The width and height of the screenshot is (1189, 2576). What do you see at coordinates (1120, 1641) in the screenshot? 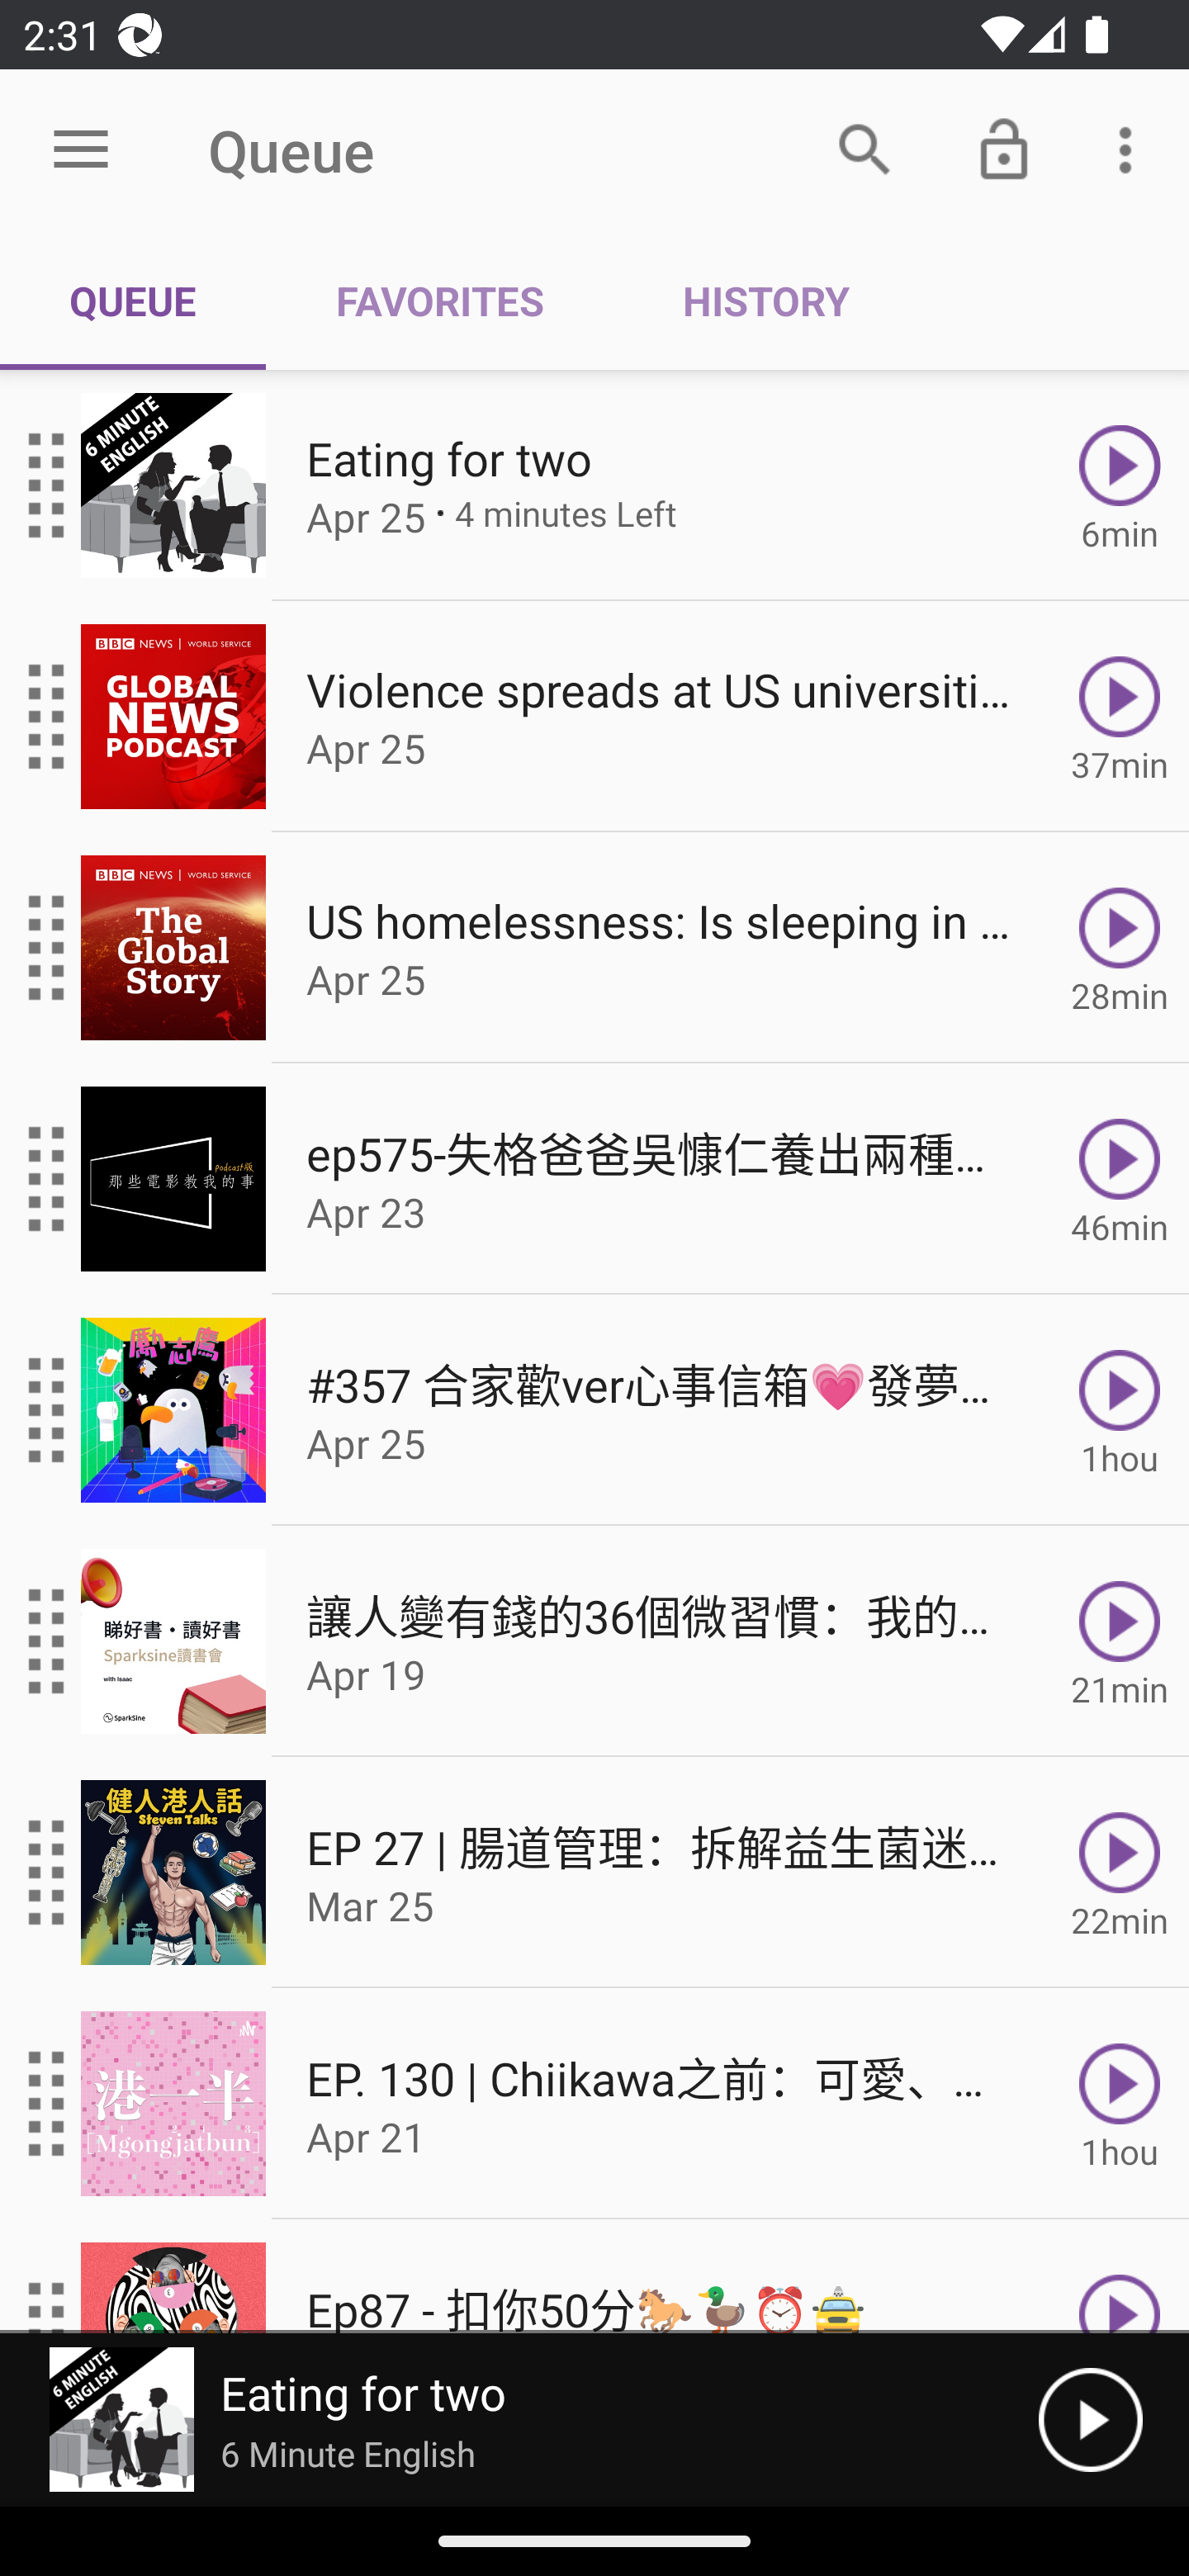
I see `Play 21min` at bounding box center [1120, 1641].